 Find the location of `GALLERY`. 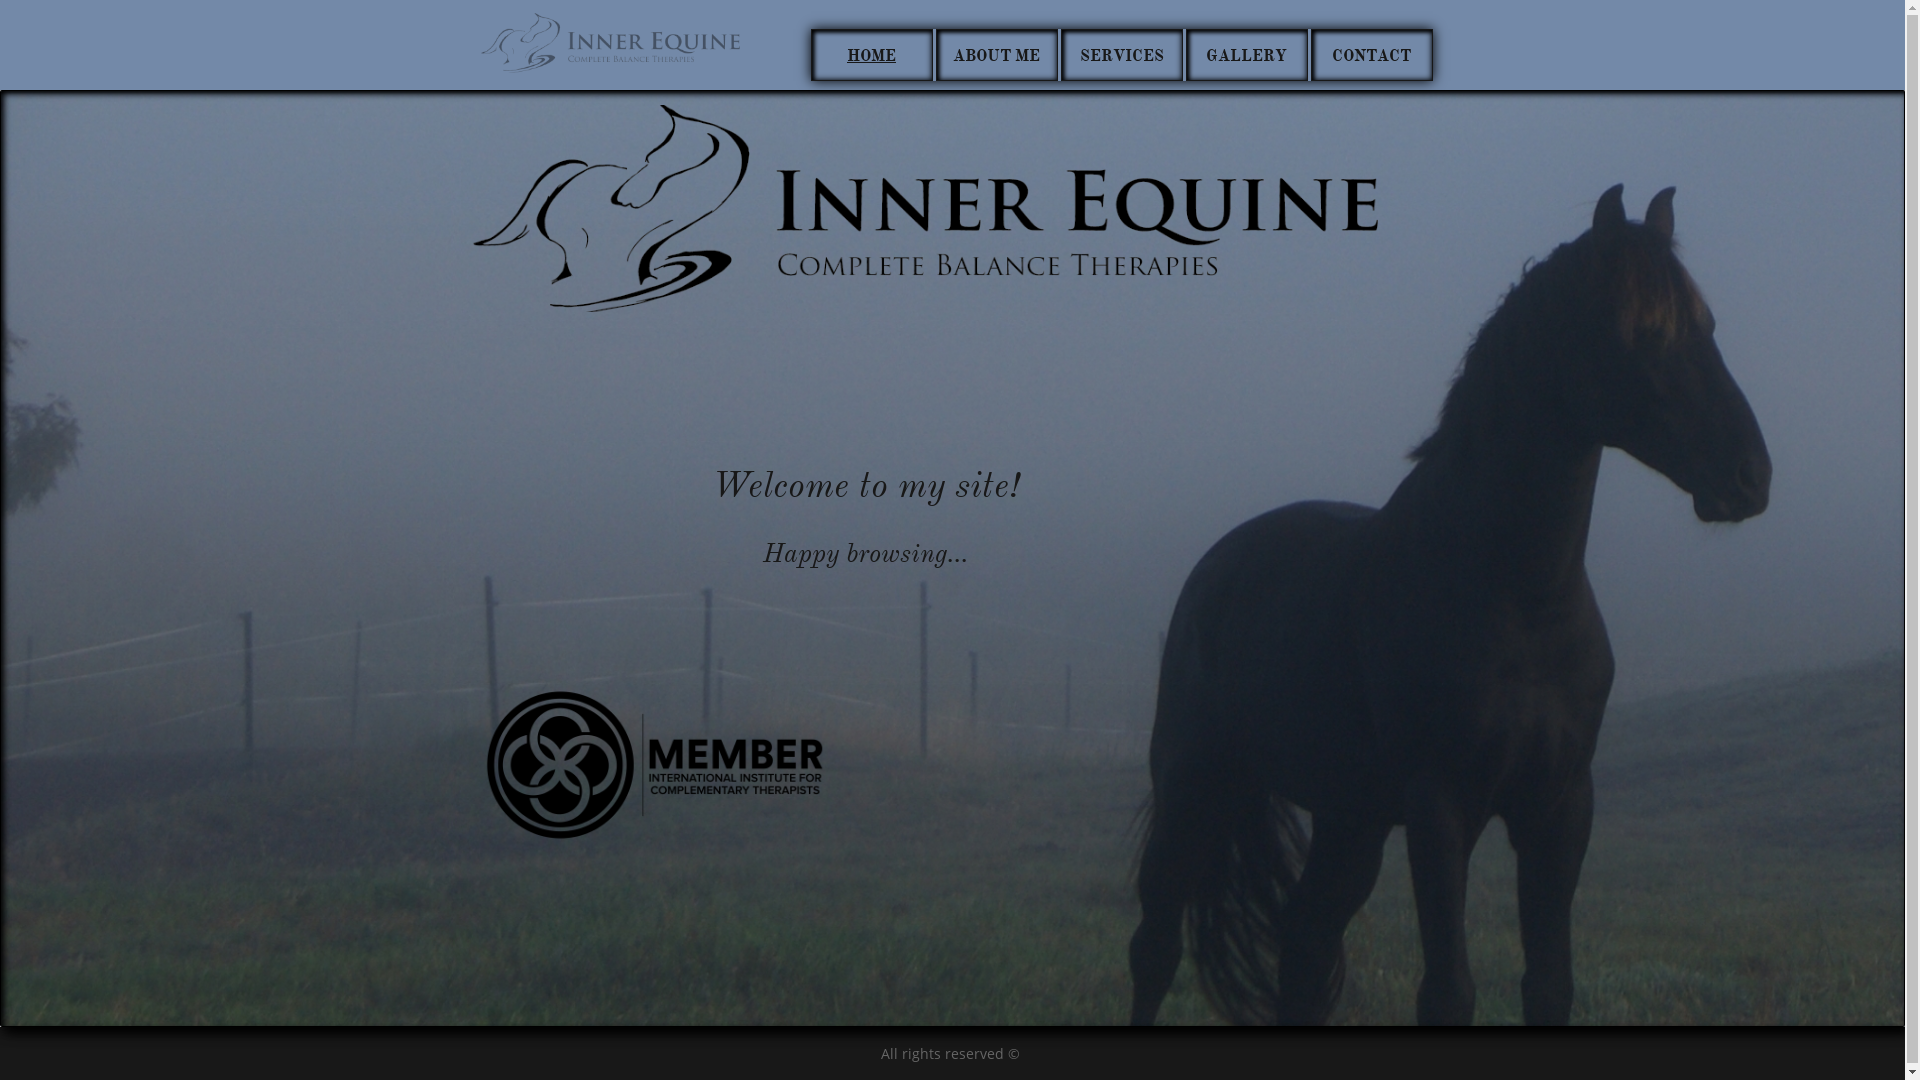

GALLERY is located at coordinates (1247, 55).